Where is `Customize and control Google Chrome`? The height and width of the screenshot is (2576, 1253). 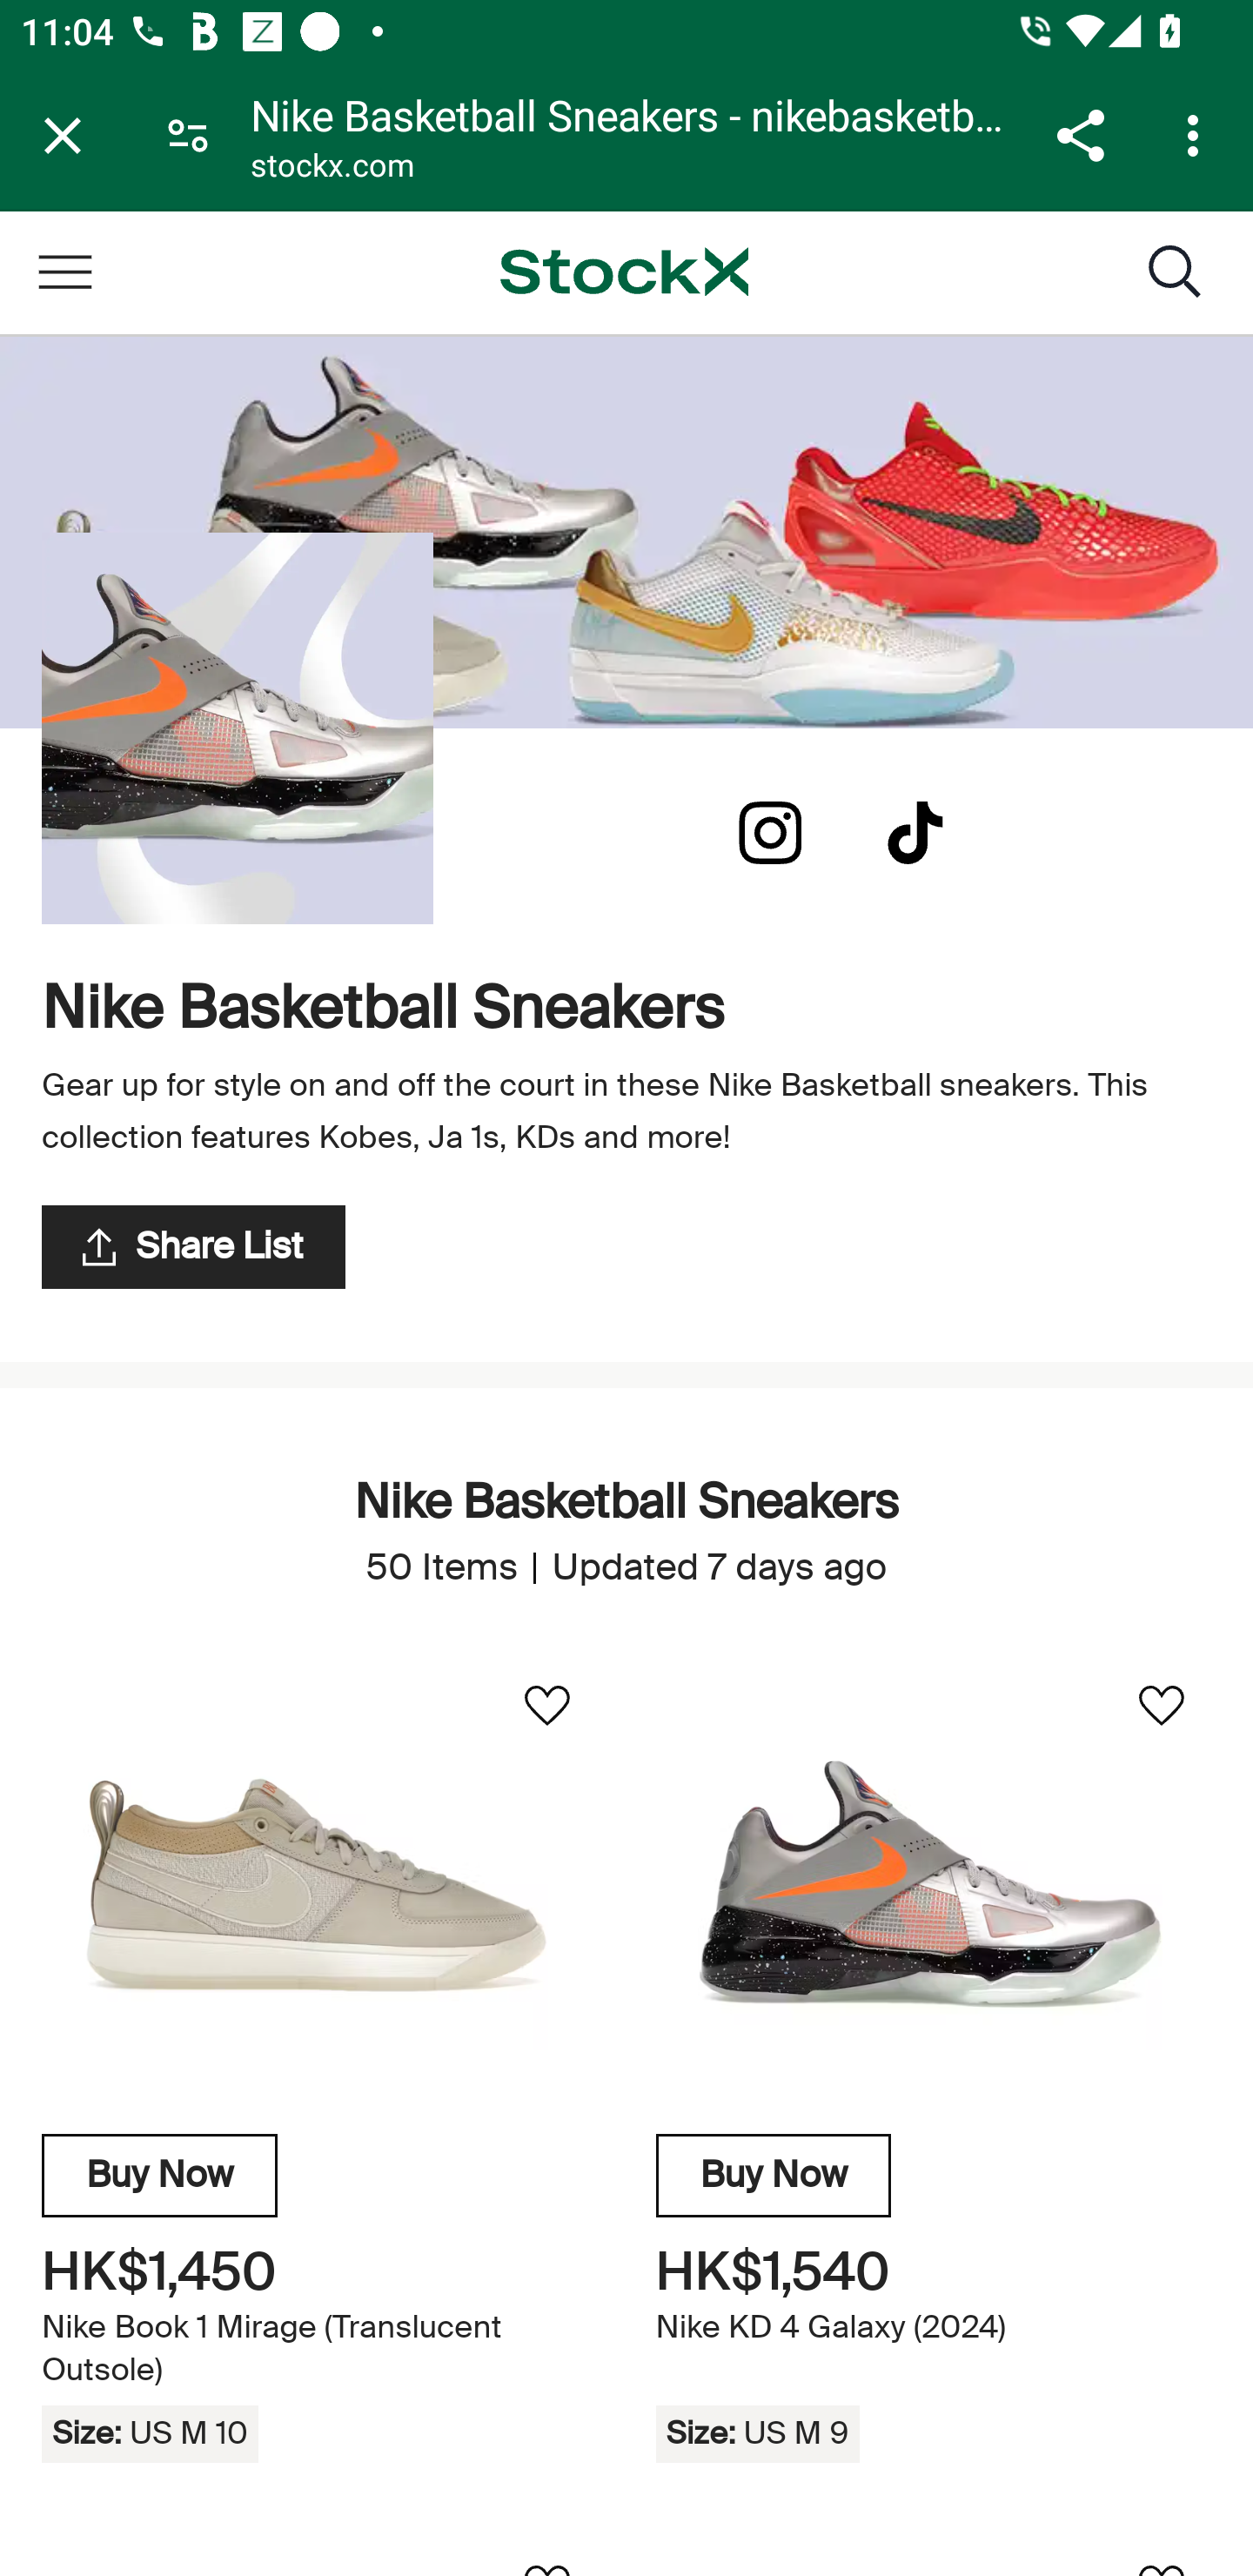 Customize and control Google Chrome is located at coordinates (1197, 135).